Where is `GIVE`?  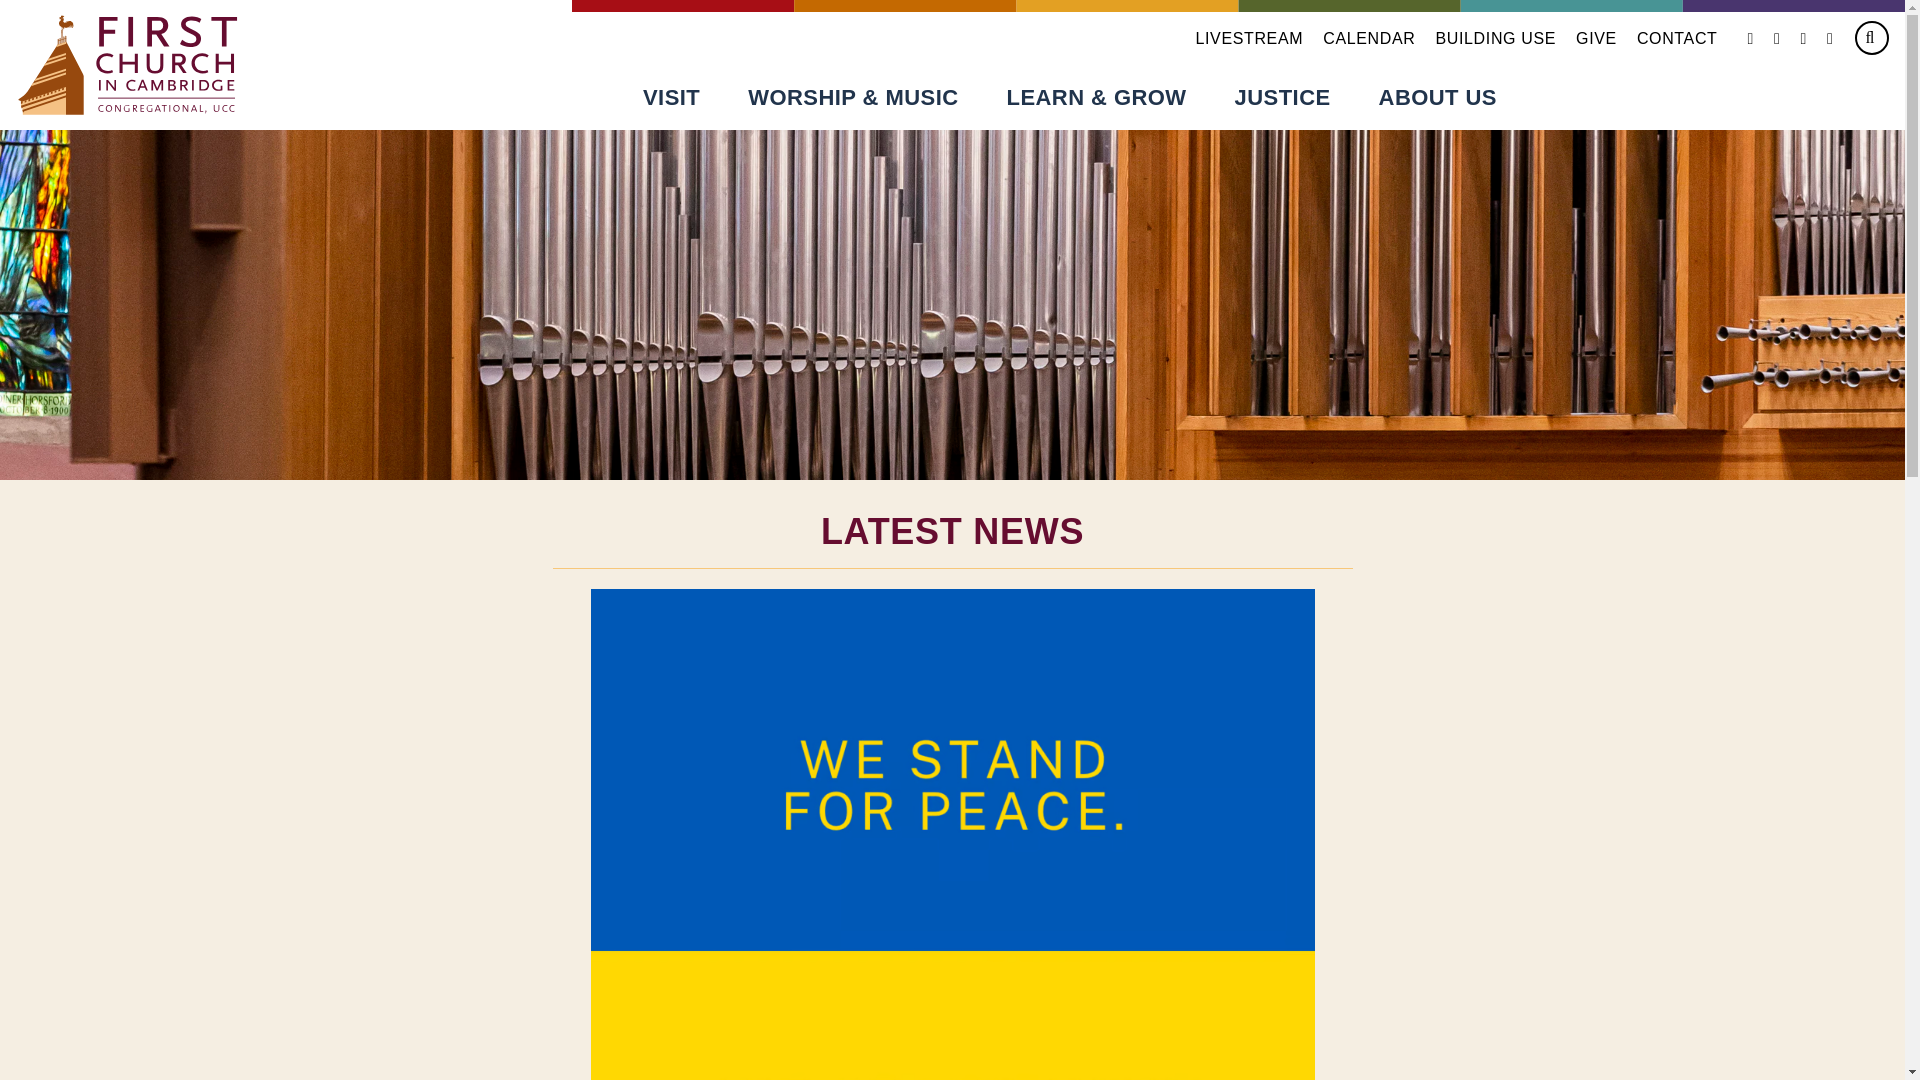 GIVE is located at coordinates (1596, 38).